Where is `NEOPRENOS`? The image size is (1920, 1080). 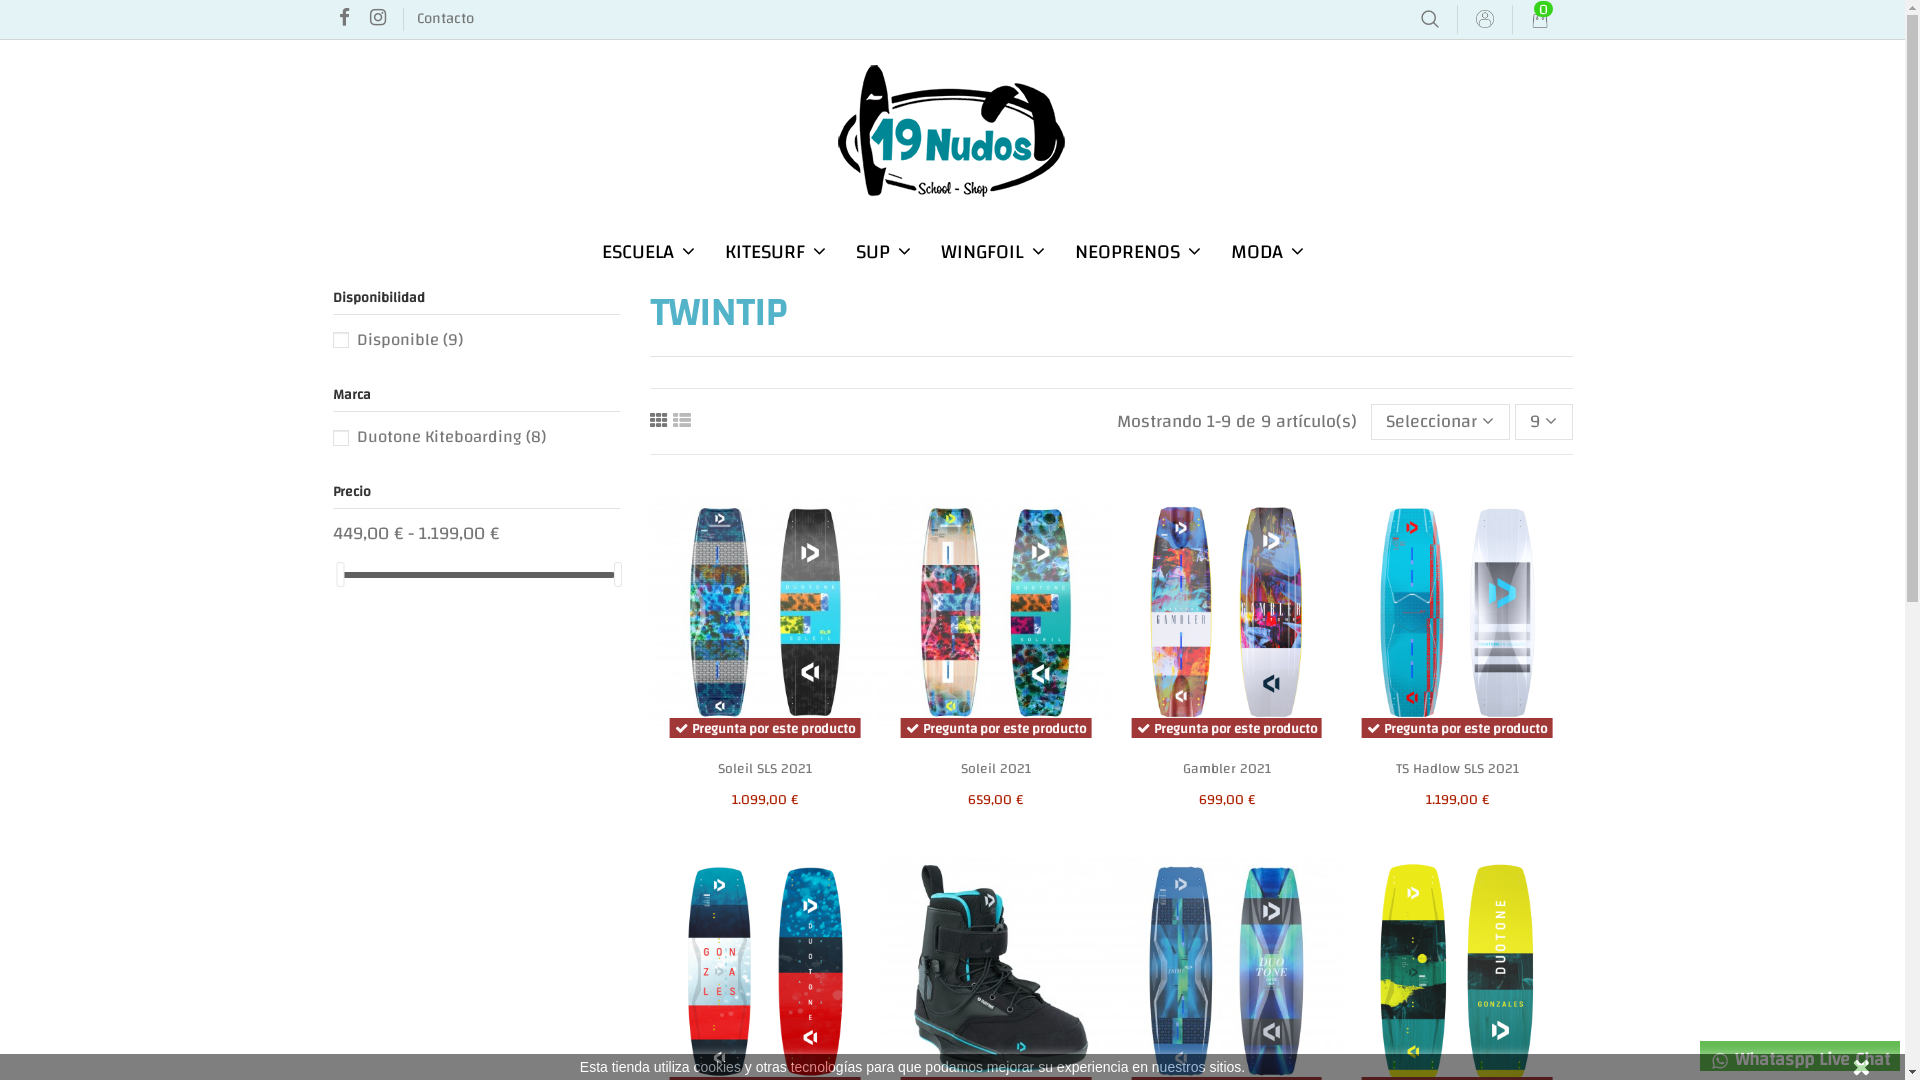
NEOPRENOS is located at coordinates (1138, 252).